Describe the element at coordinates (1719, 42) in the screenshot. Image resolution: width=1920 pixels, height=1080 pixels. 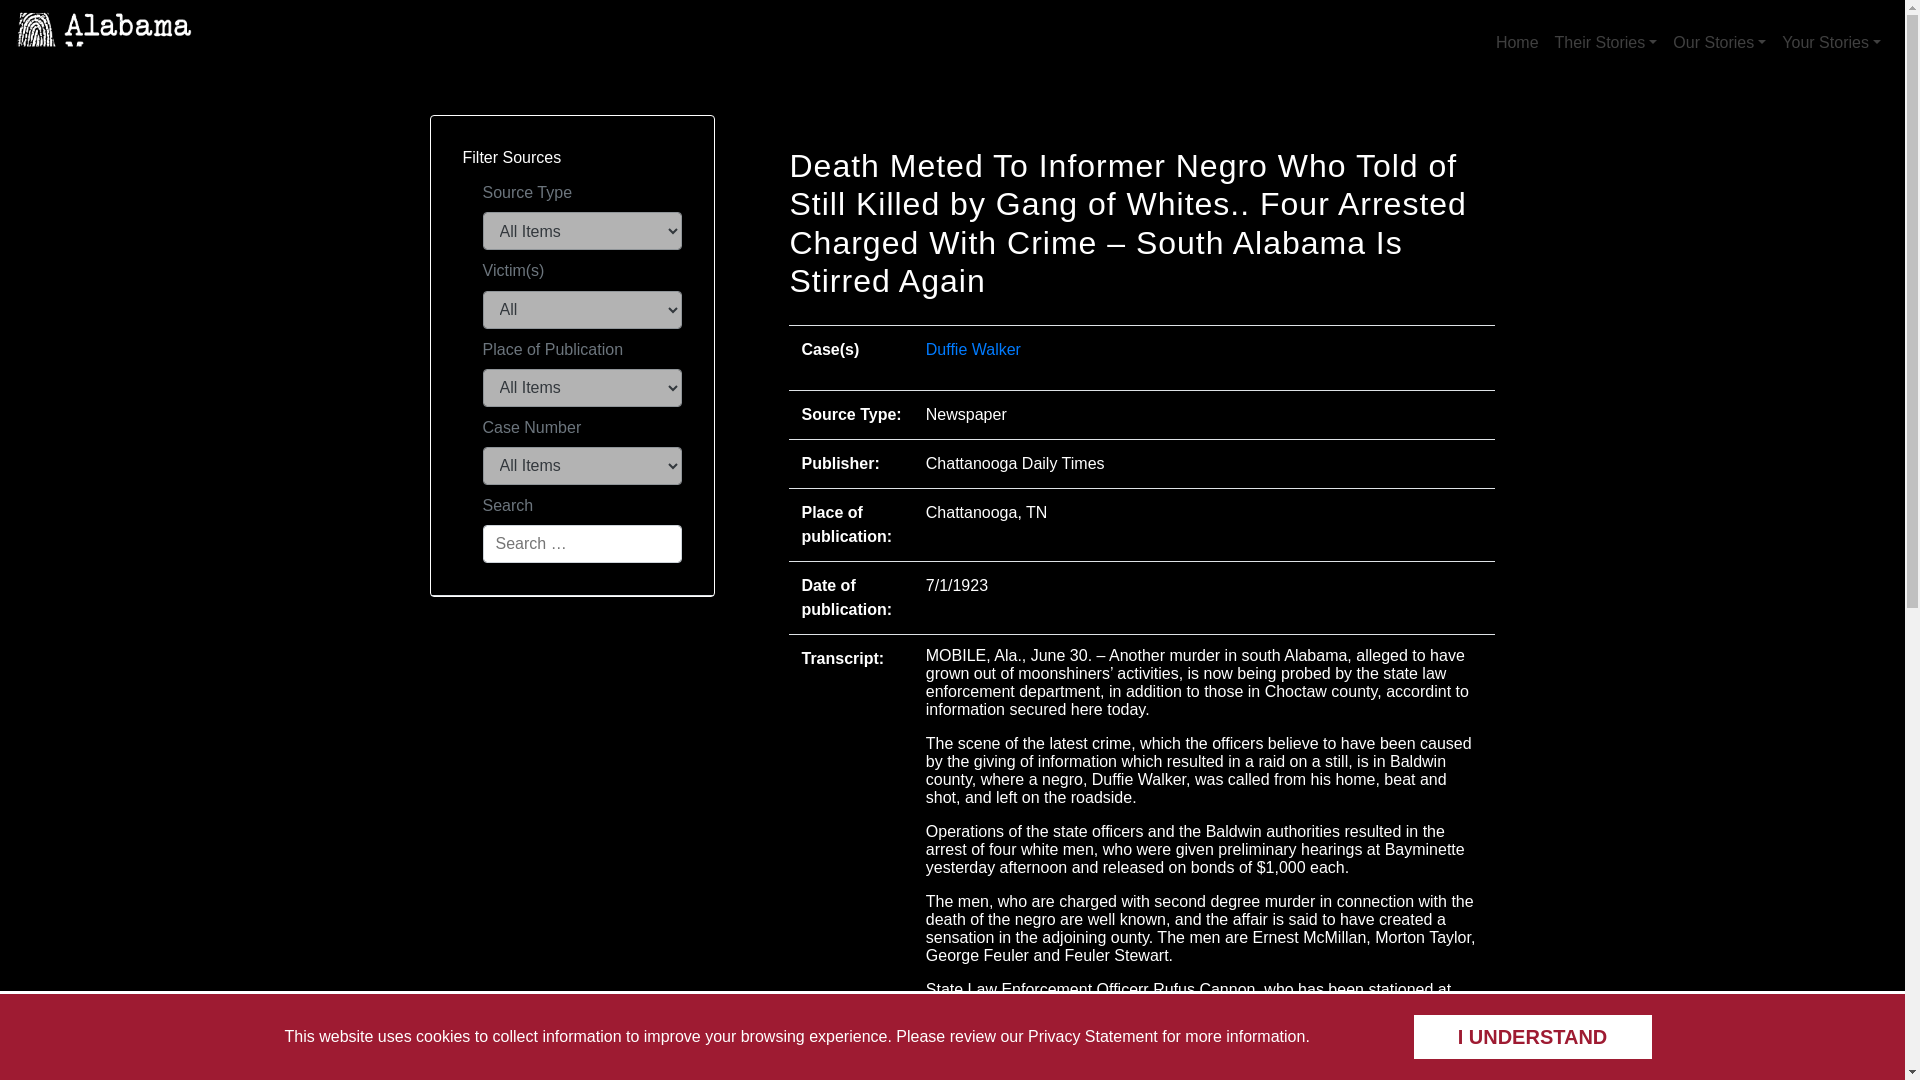
I see `Our Stories` at that location.